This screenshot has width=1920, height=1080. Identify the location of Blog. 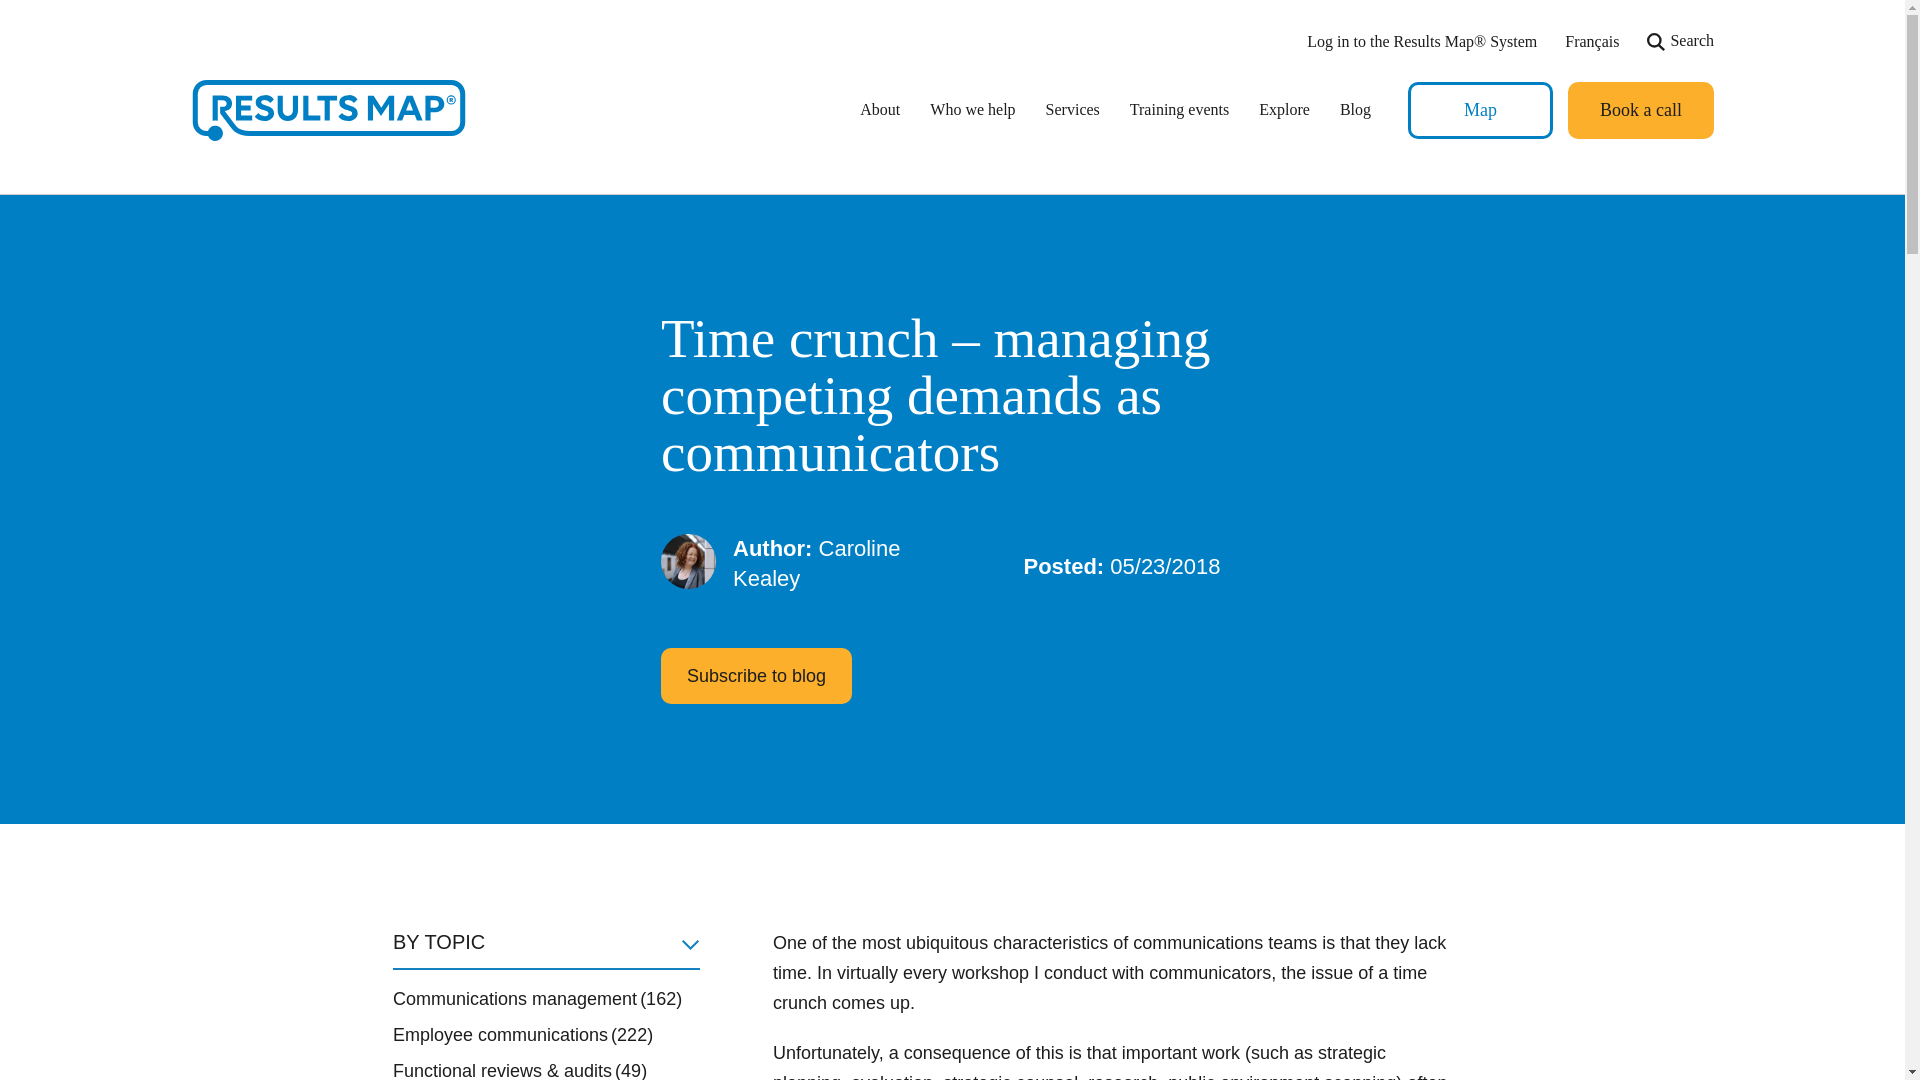
(1355, 110).